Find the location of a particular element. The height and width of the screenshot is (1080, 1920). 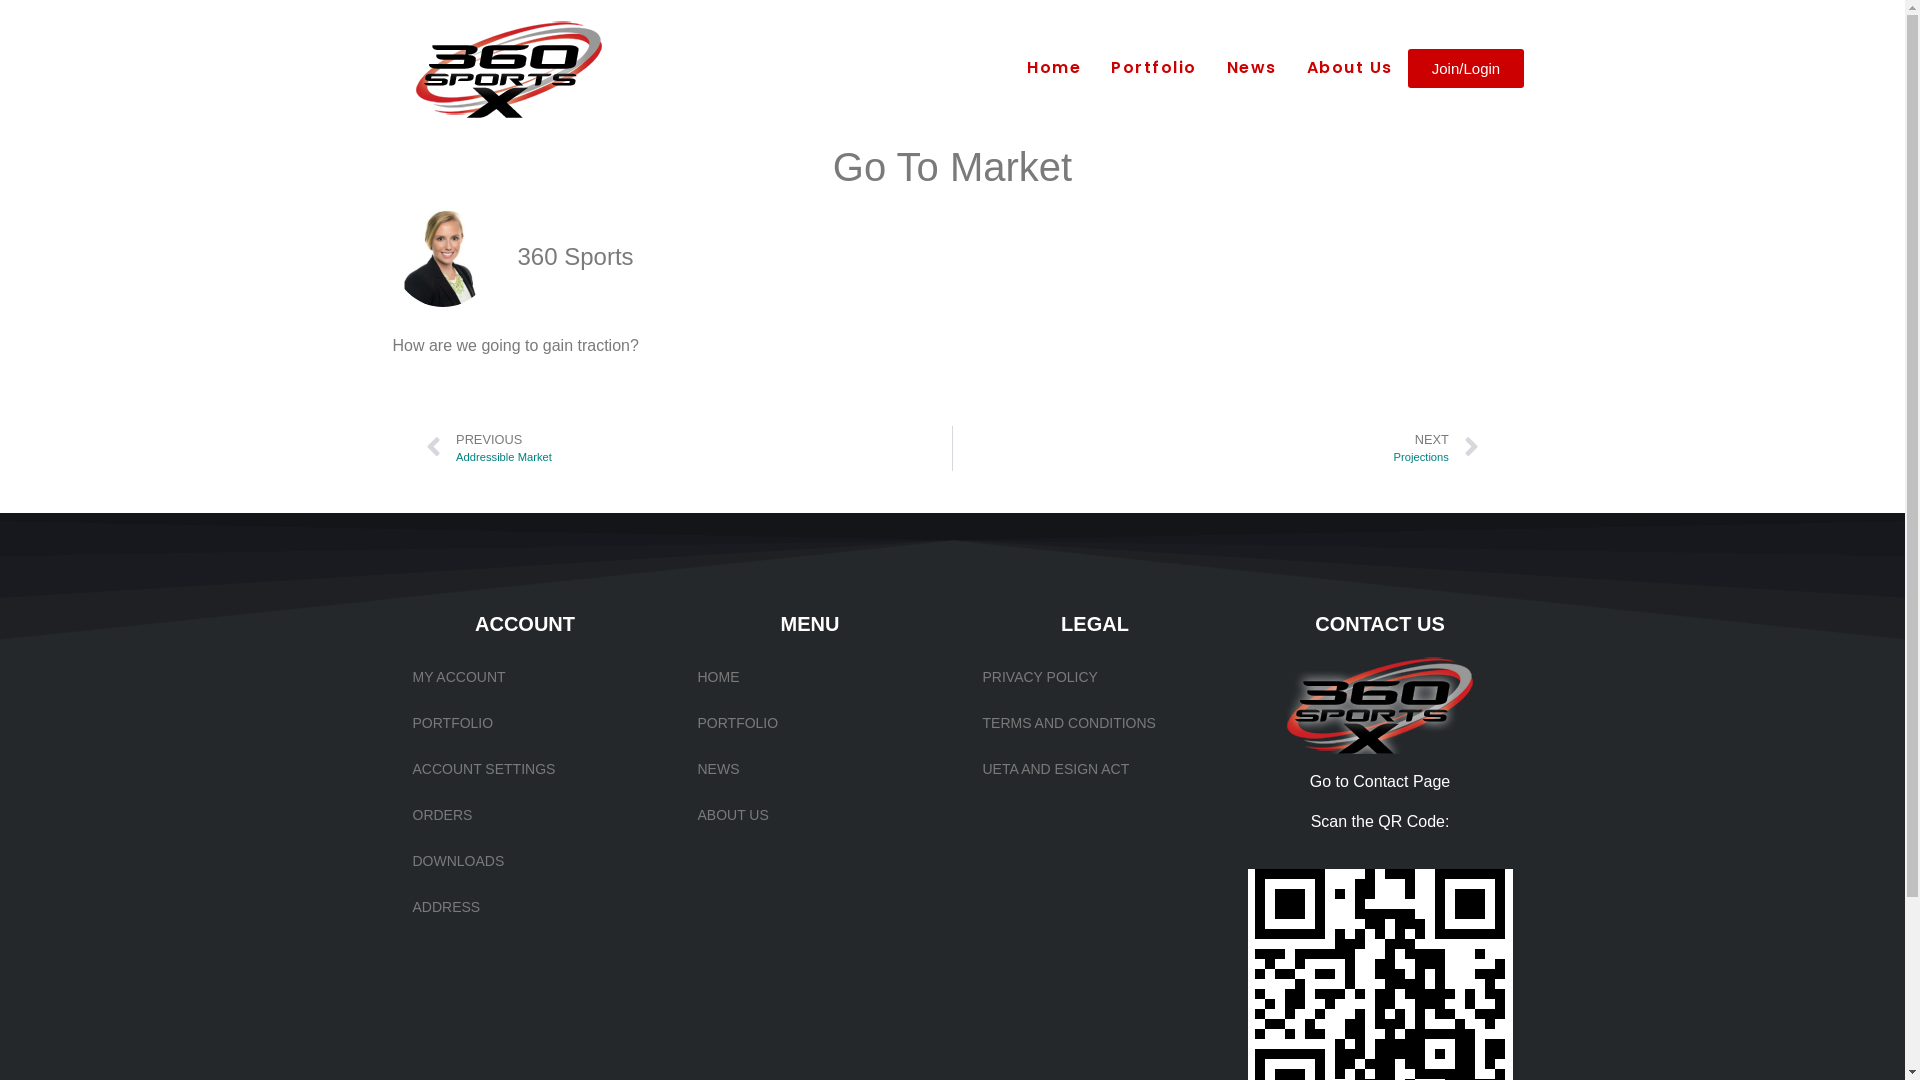

News is located at coordinates (1252, 68).